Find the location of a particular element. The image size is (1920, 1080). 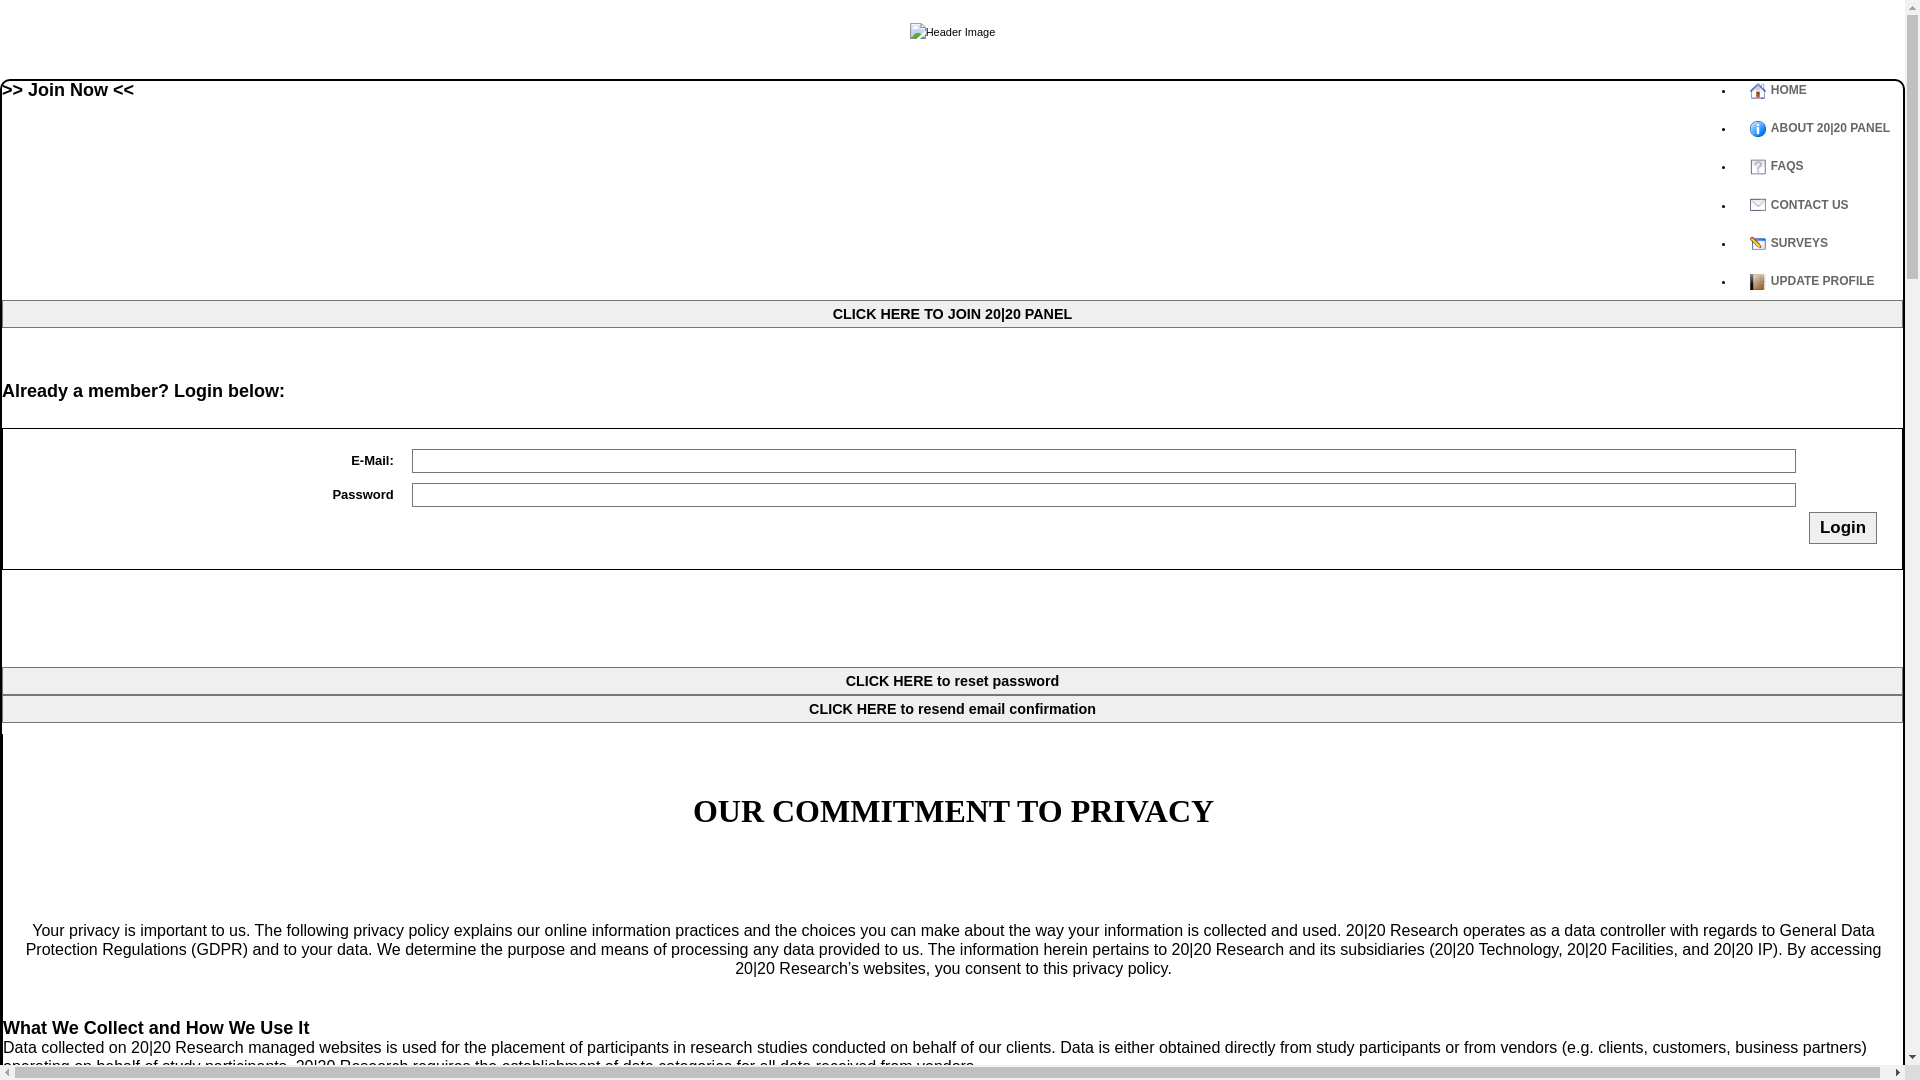

CLICK HERE to resend email confirmation is located at coordinates (952, 709).